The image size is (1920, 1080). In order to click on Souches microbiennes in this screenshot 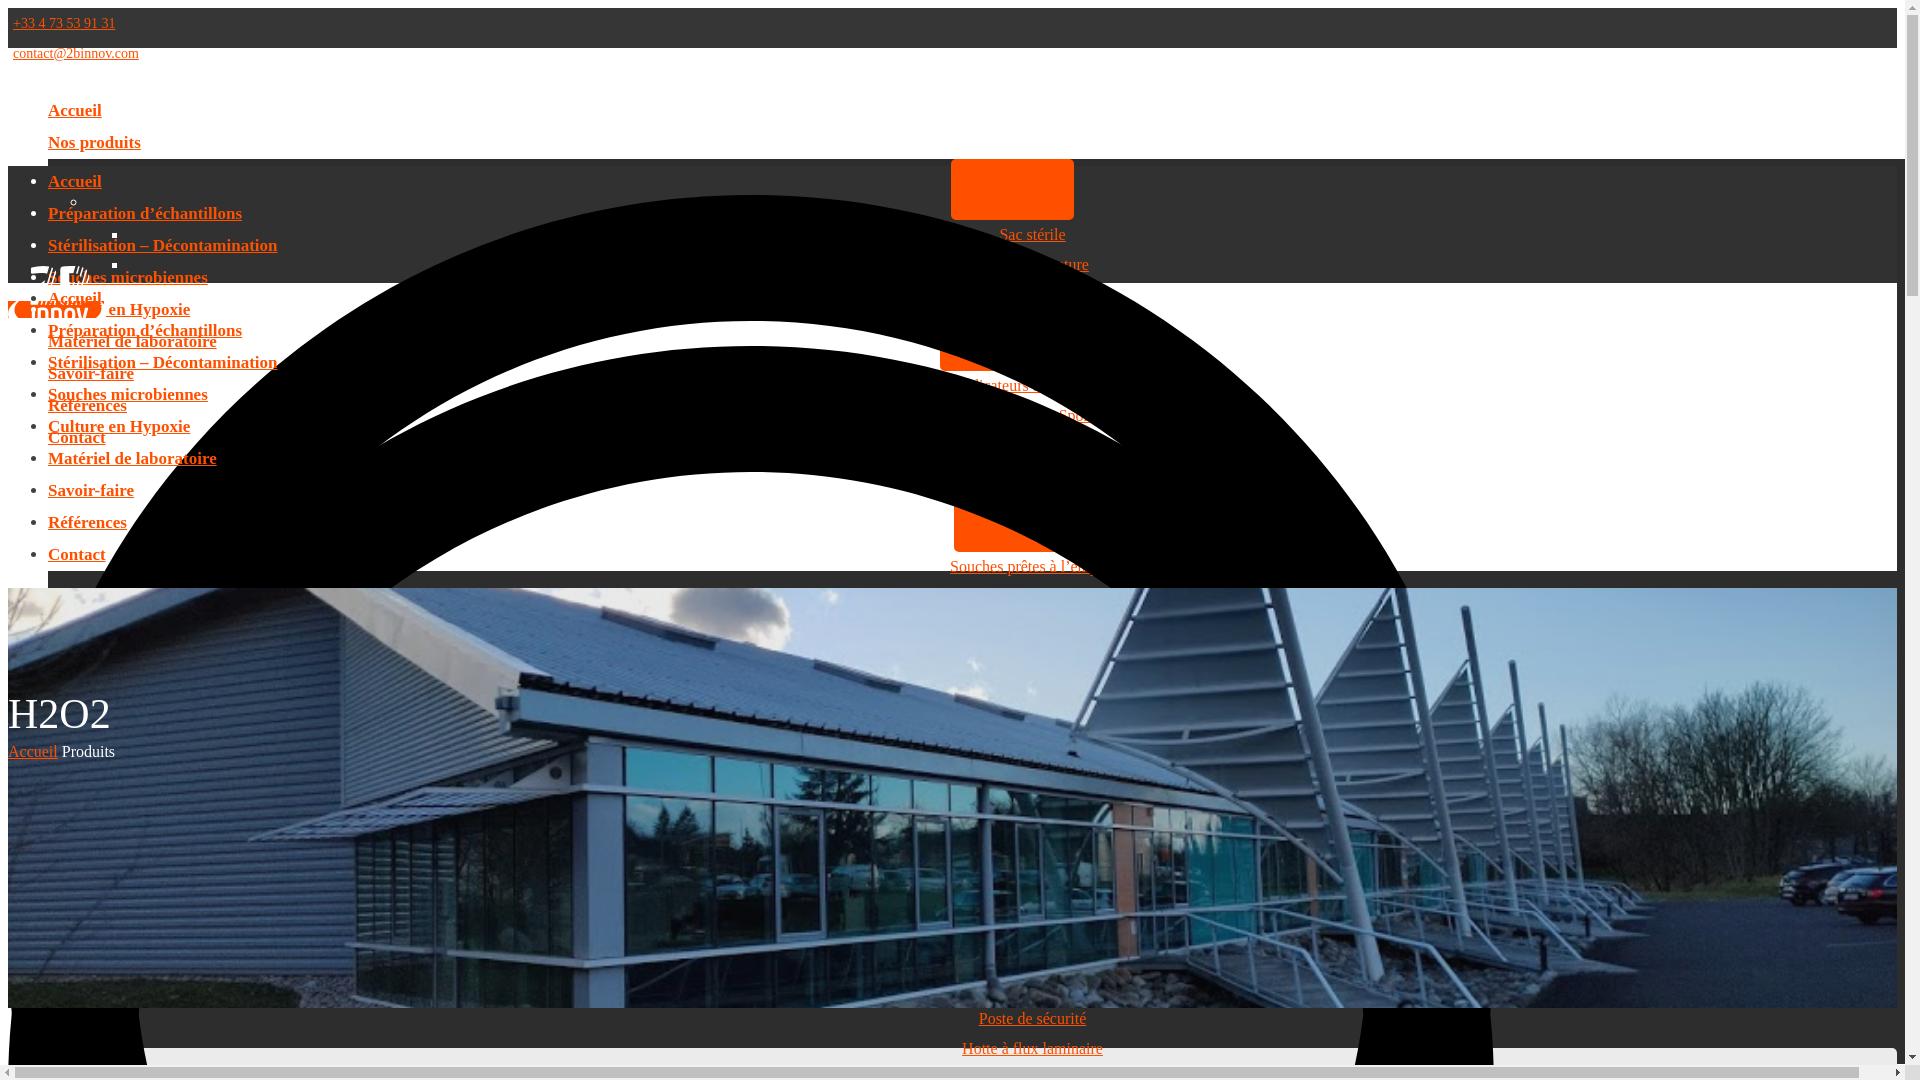, I will do `click(128, 278)`.